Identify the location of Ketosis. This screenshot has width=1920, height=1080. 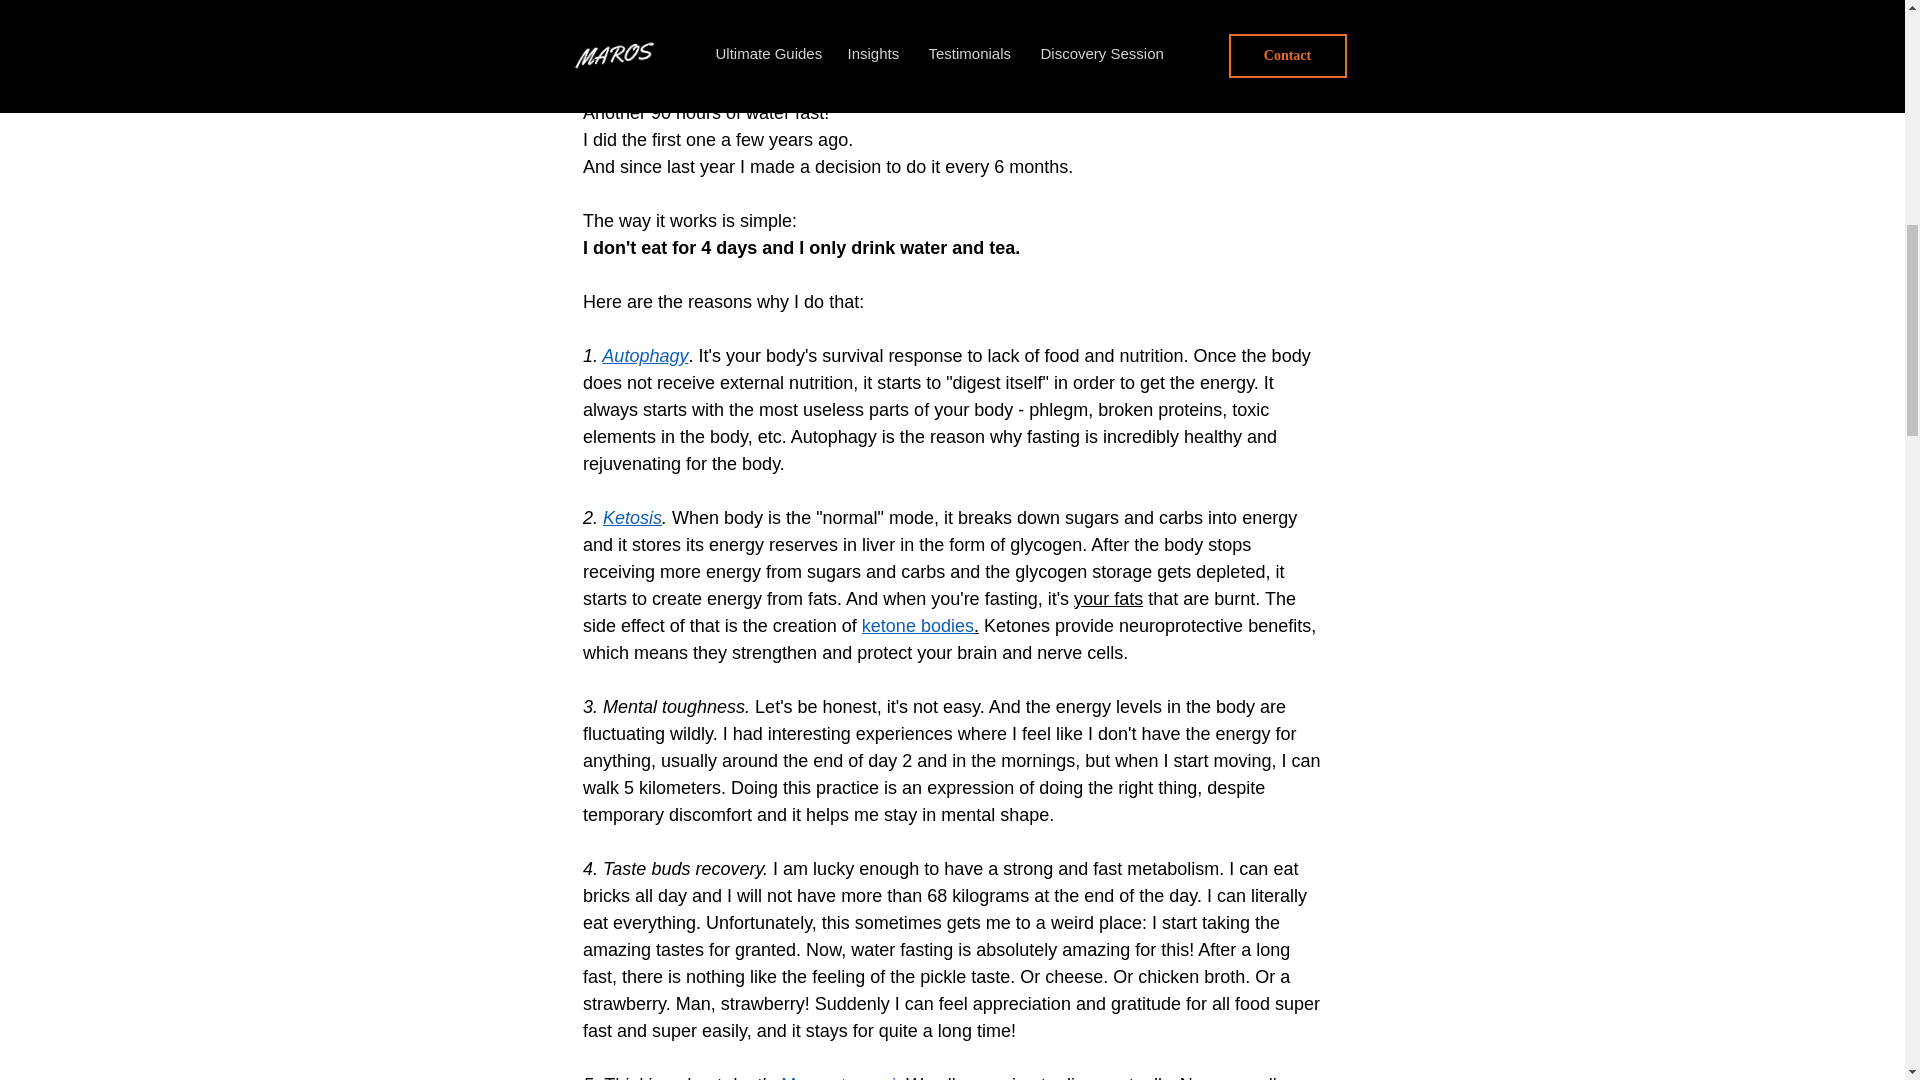
(632, 518).